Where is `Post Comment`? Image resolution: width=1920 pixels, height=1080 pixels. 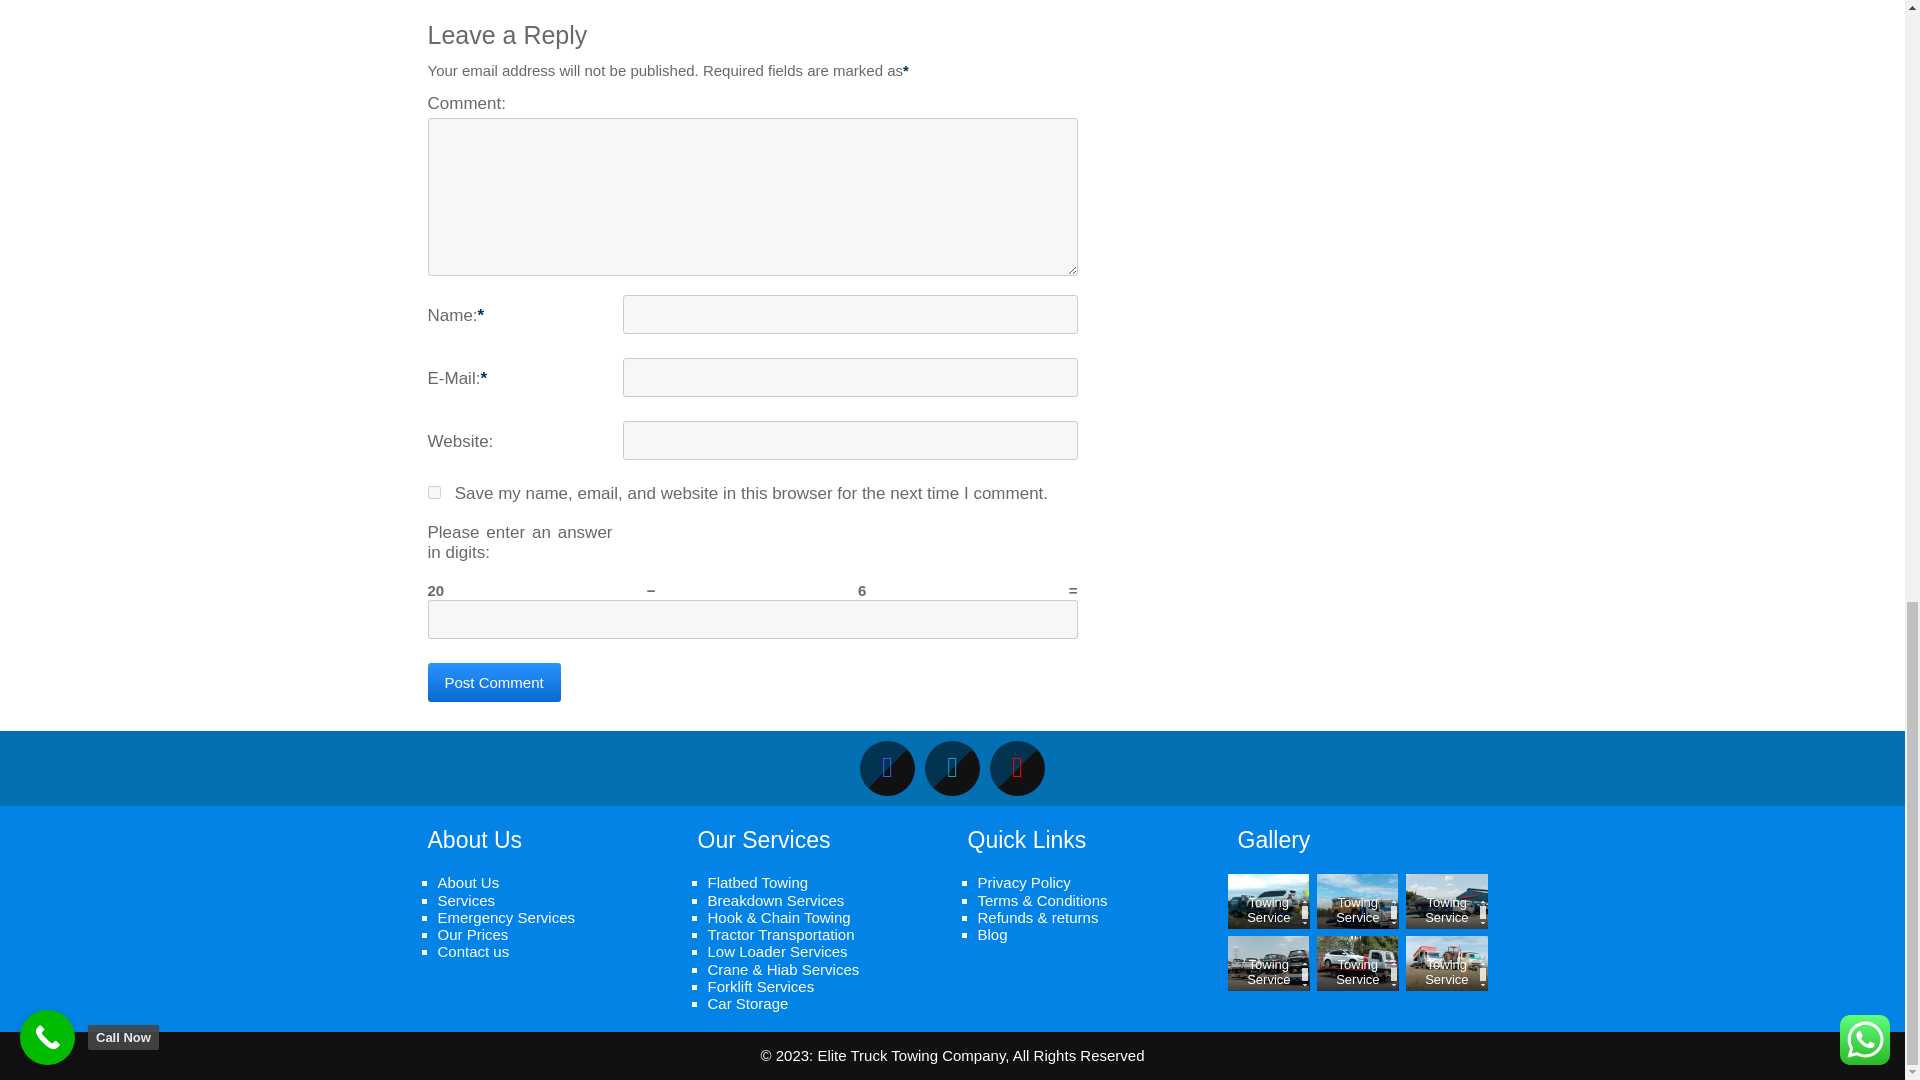 Post Comment is located at coordinates (494, 682).